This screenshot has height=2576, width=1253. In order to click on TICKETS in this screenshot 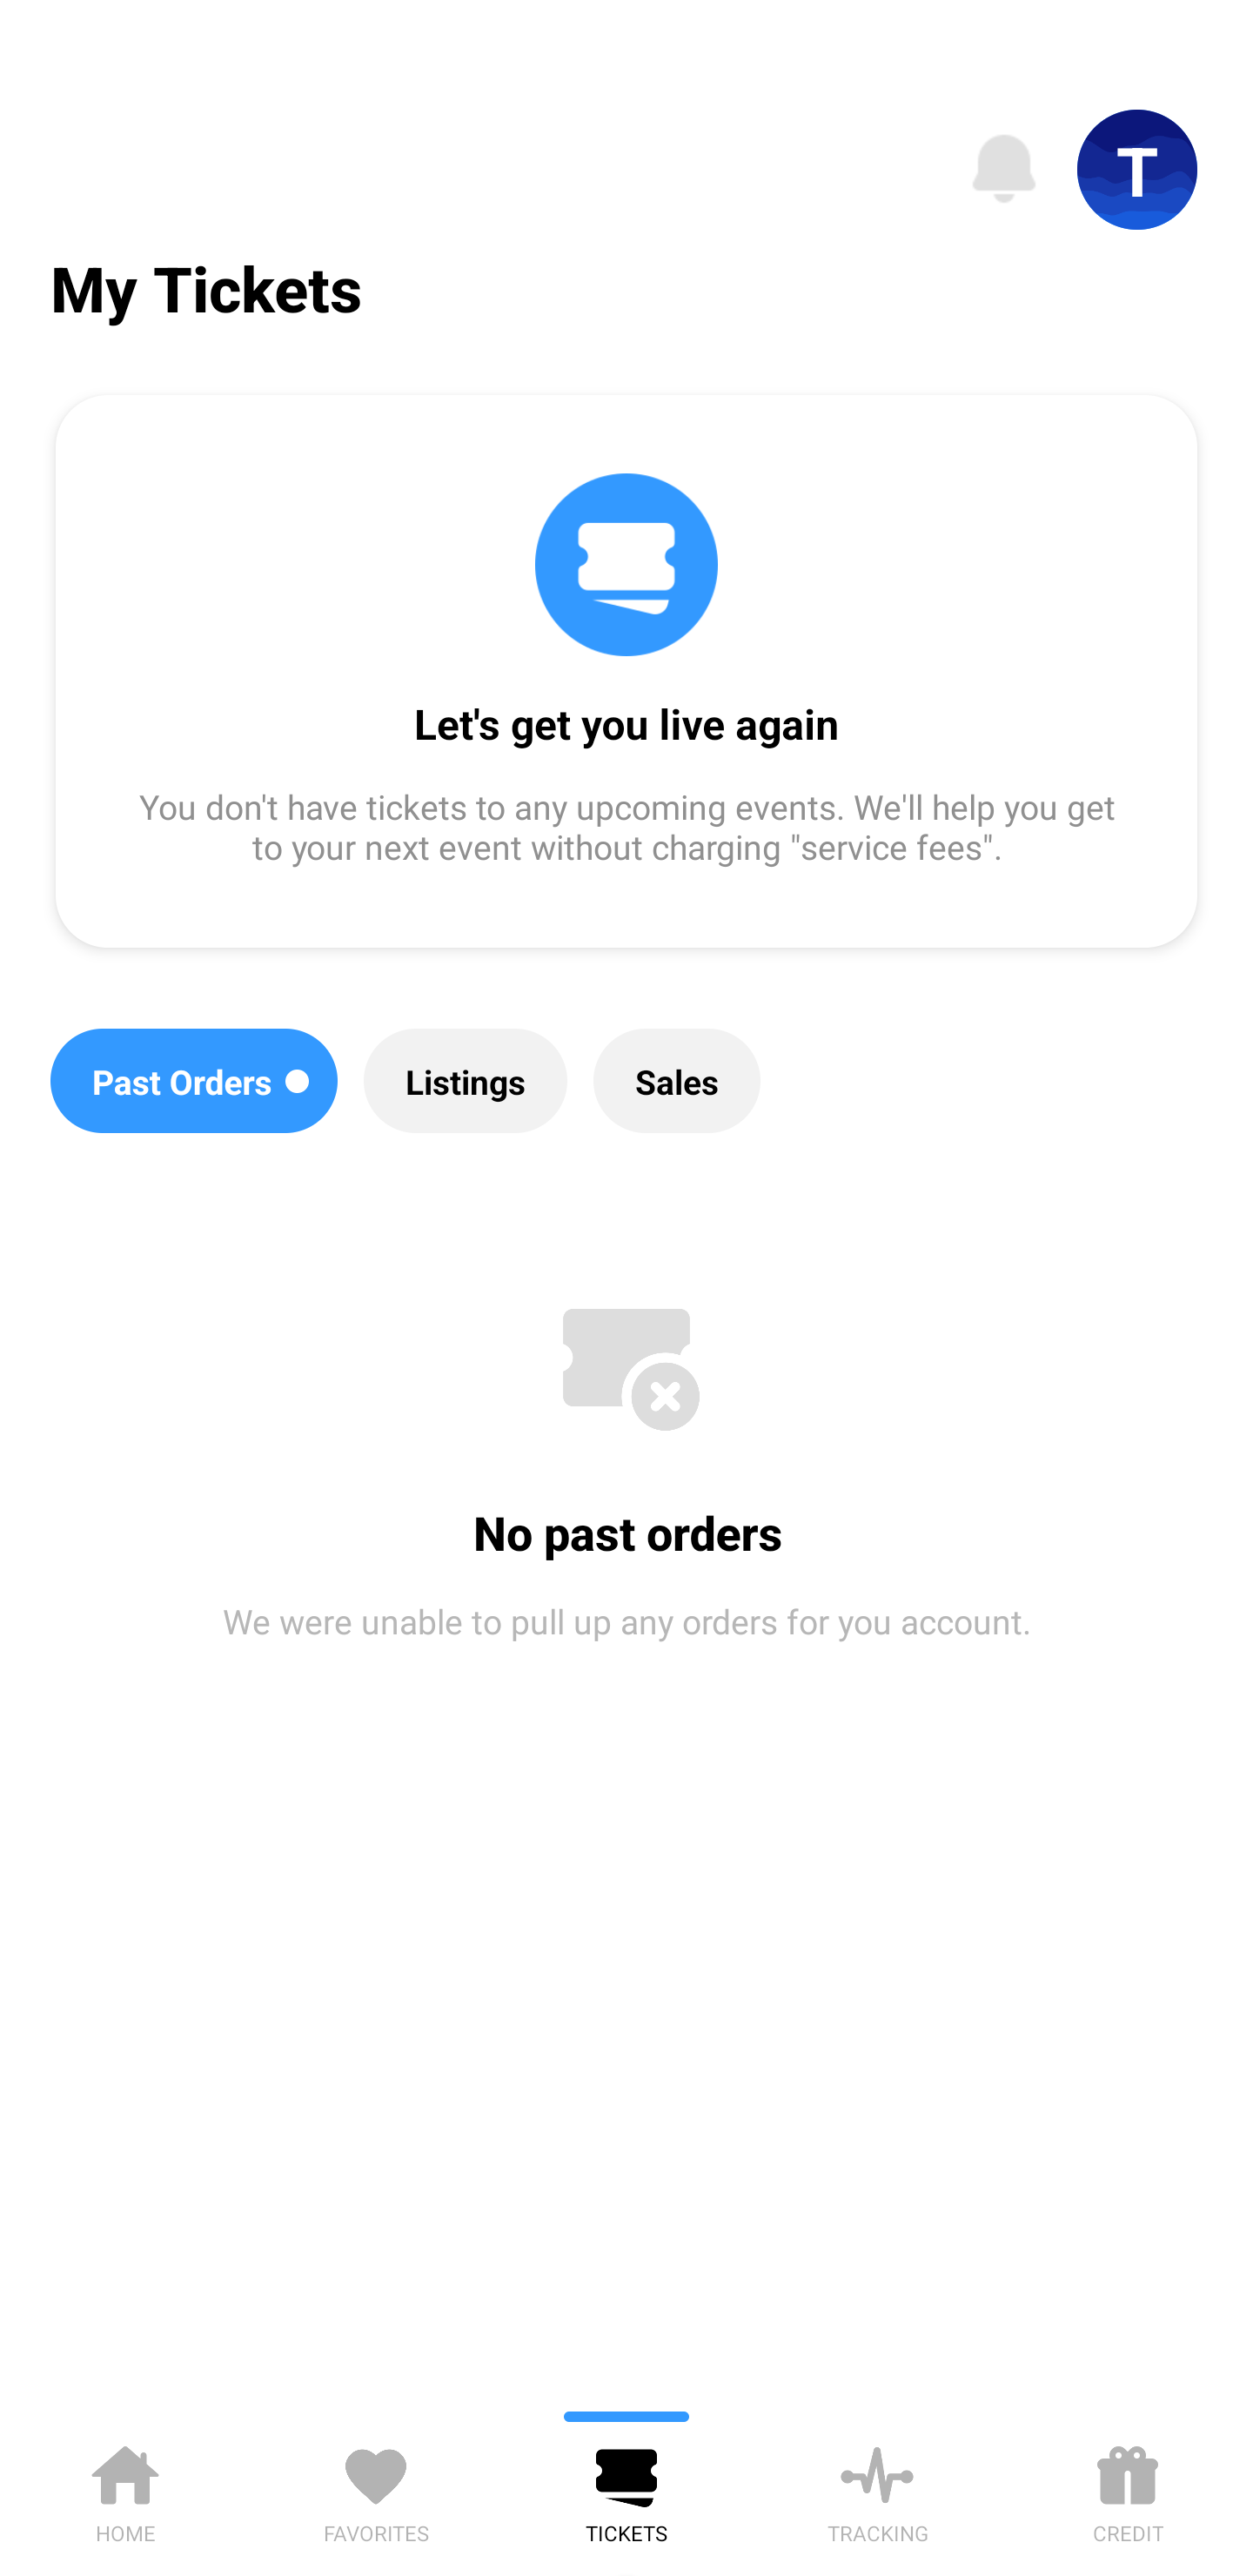, I will do `click(626, 2489)`.